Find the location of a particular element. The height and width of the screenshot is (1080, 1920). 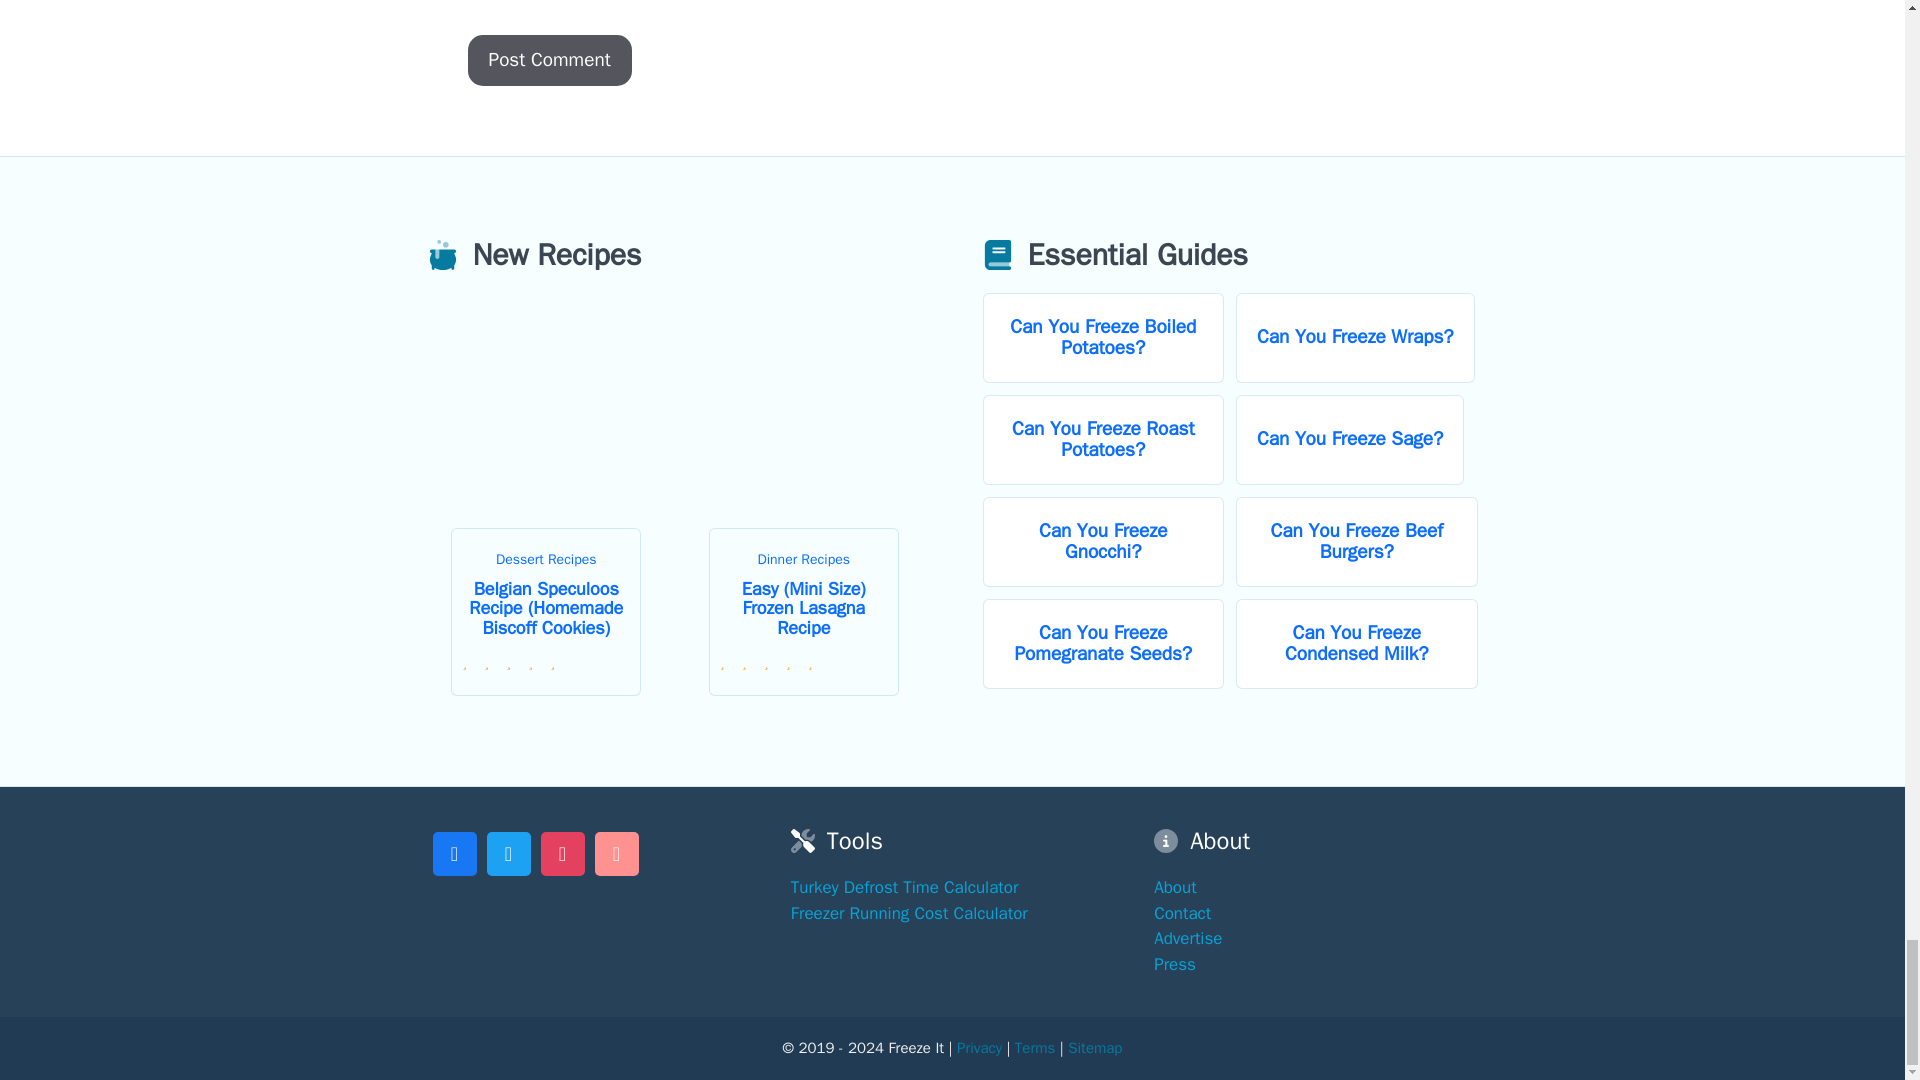

Instagram is located at coordinates (562, 851).